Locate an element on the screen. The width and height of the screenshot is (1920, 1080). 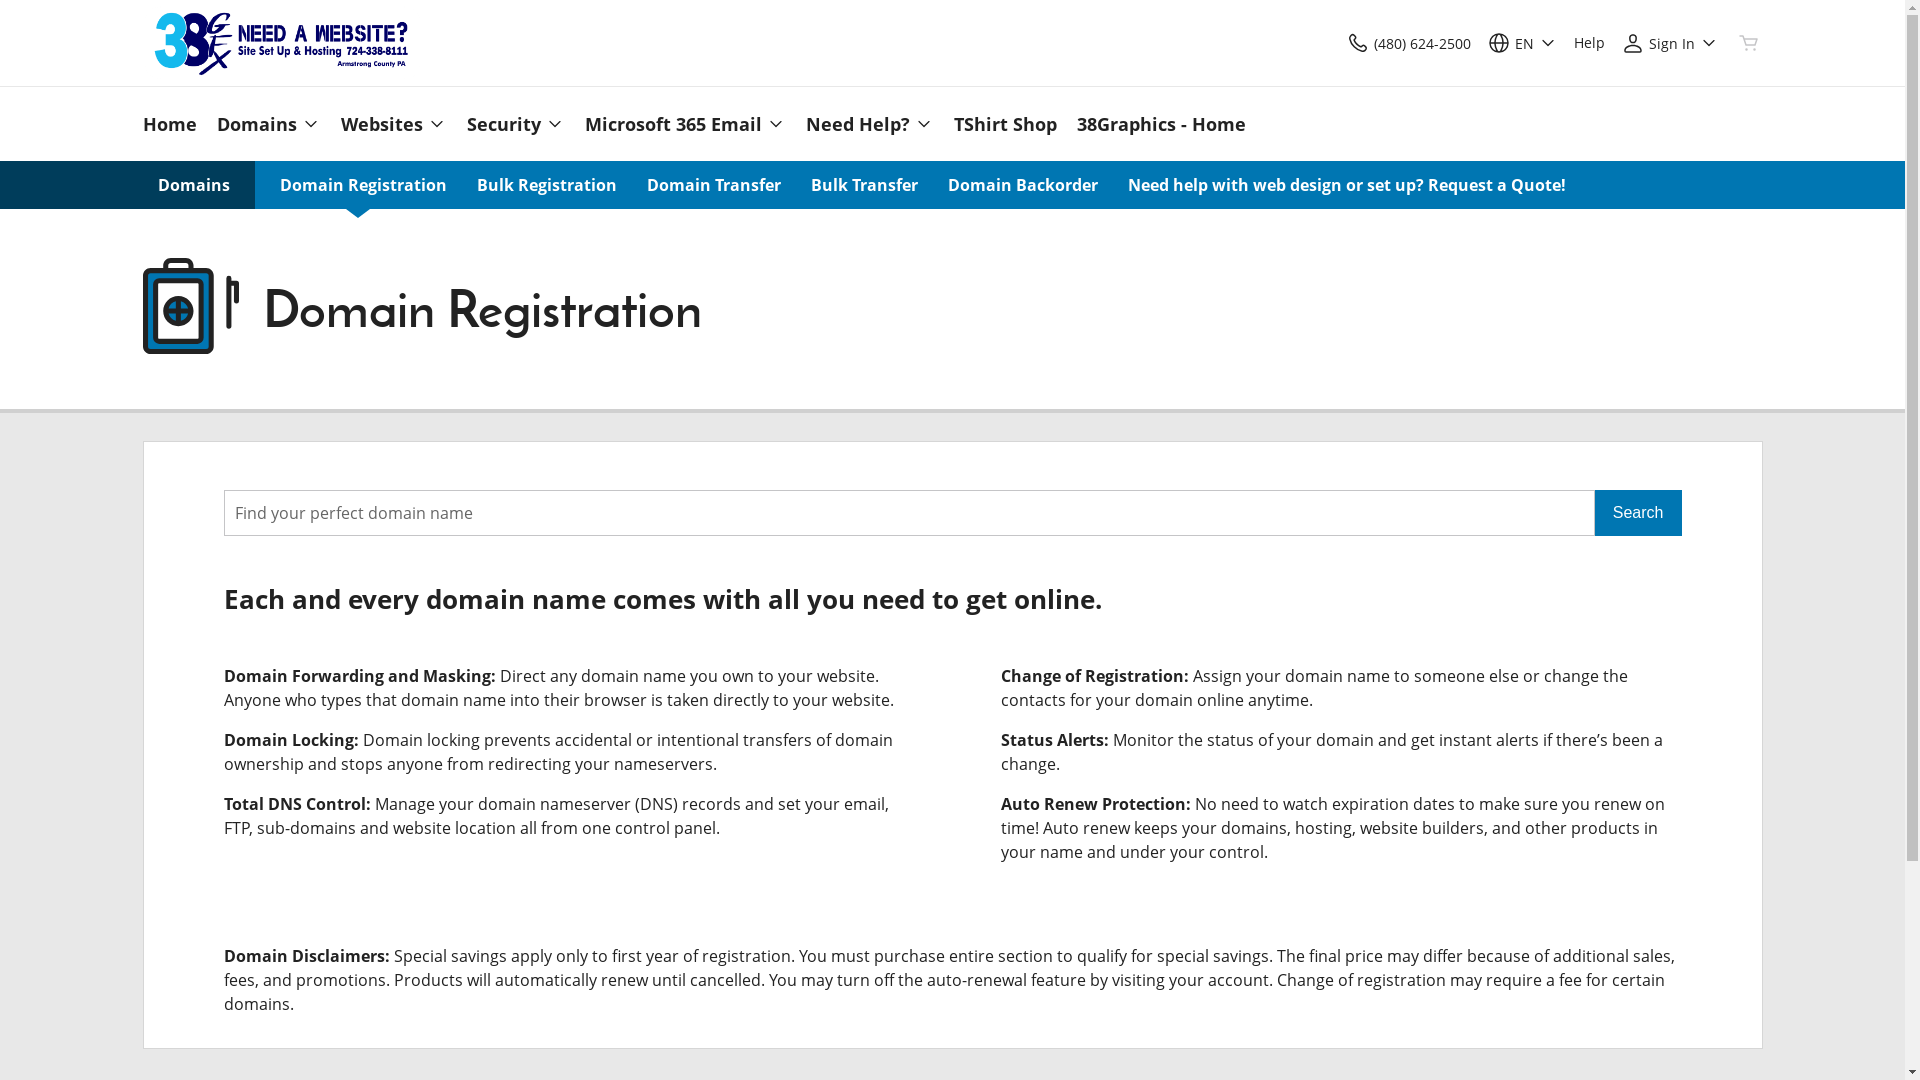
Websites is located at coordinates (393, 124).